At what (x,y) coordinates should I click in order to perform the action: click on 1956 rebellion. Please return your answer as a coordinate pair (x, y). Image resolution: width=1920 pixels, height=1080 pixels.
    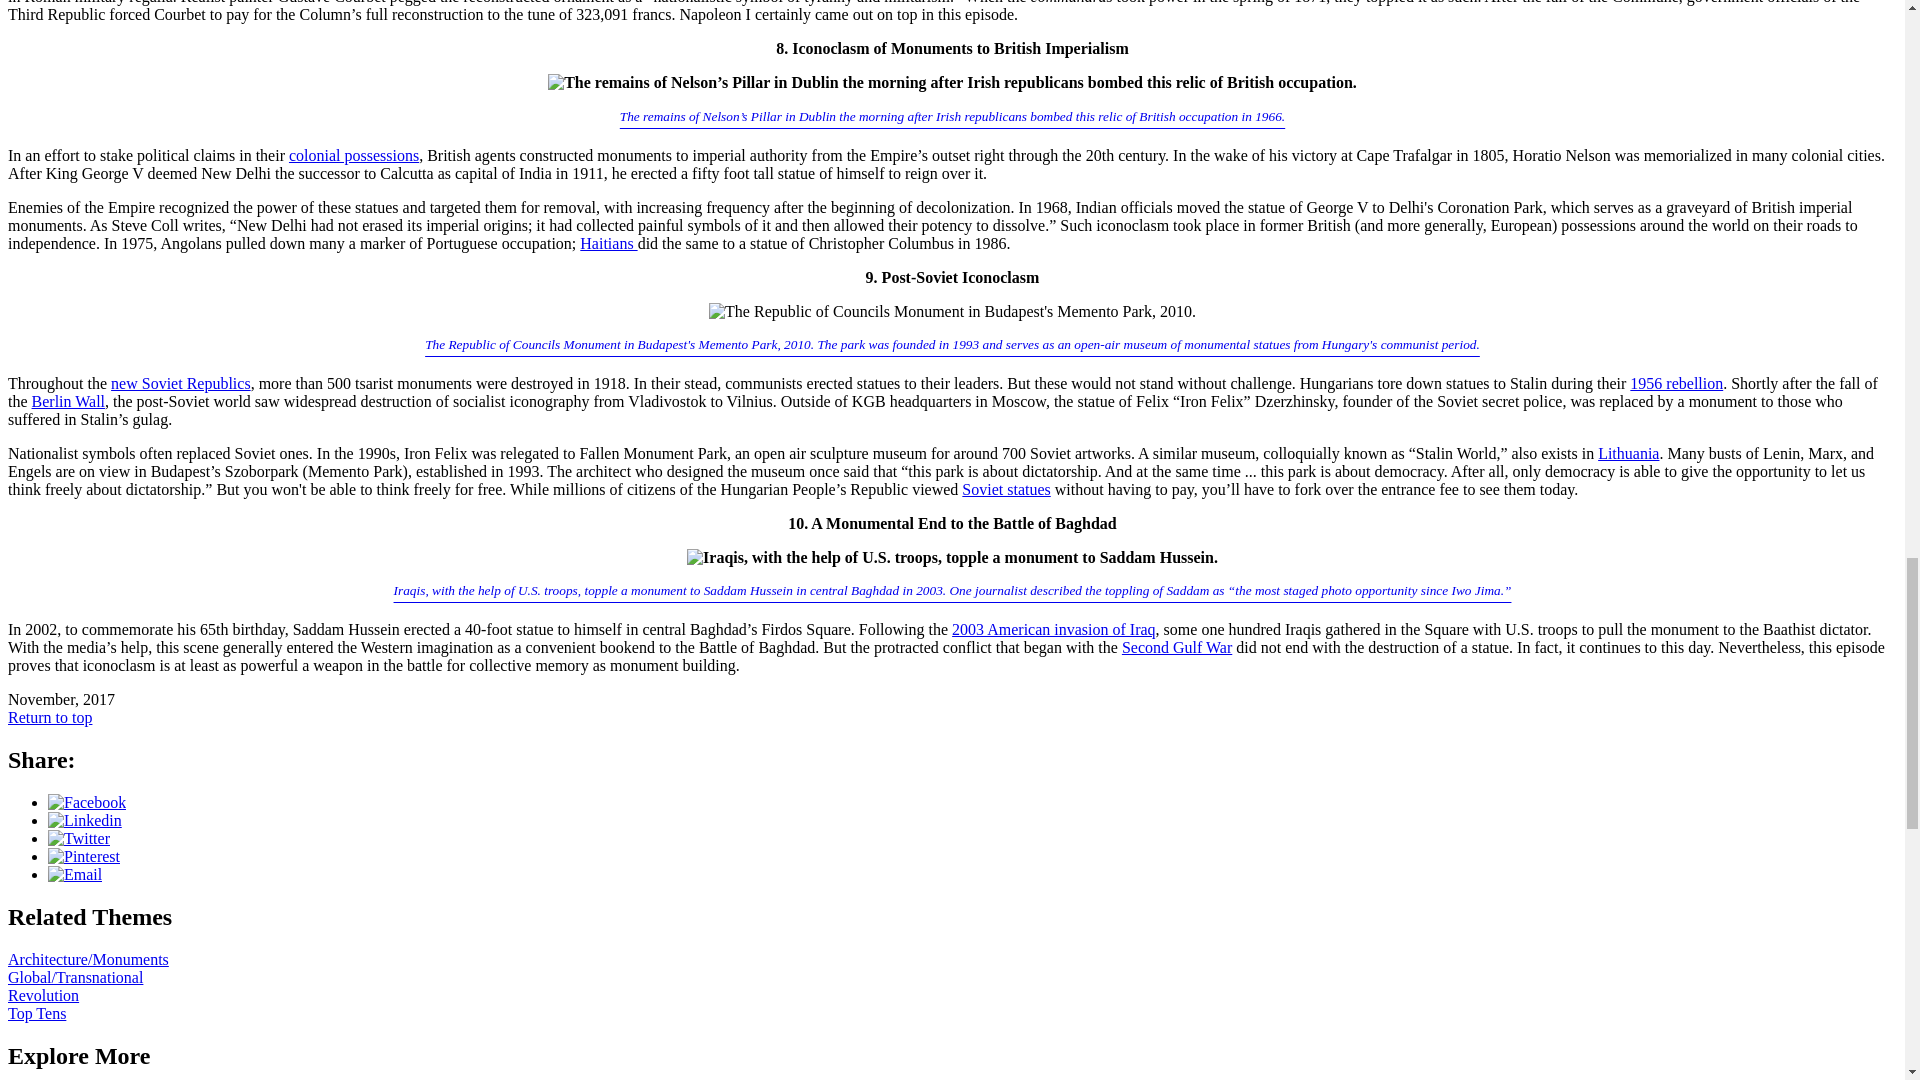
    Looking at the image, I should click on (1676, 383).